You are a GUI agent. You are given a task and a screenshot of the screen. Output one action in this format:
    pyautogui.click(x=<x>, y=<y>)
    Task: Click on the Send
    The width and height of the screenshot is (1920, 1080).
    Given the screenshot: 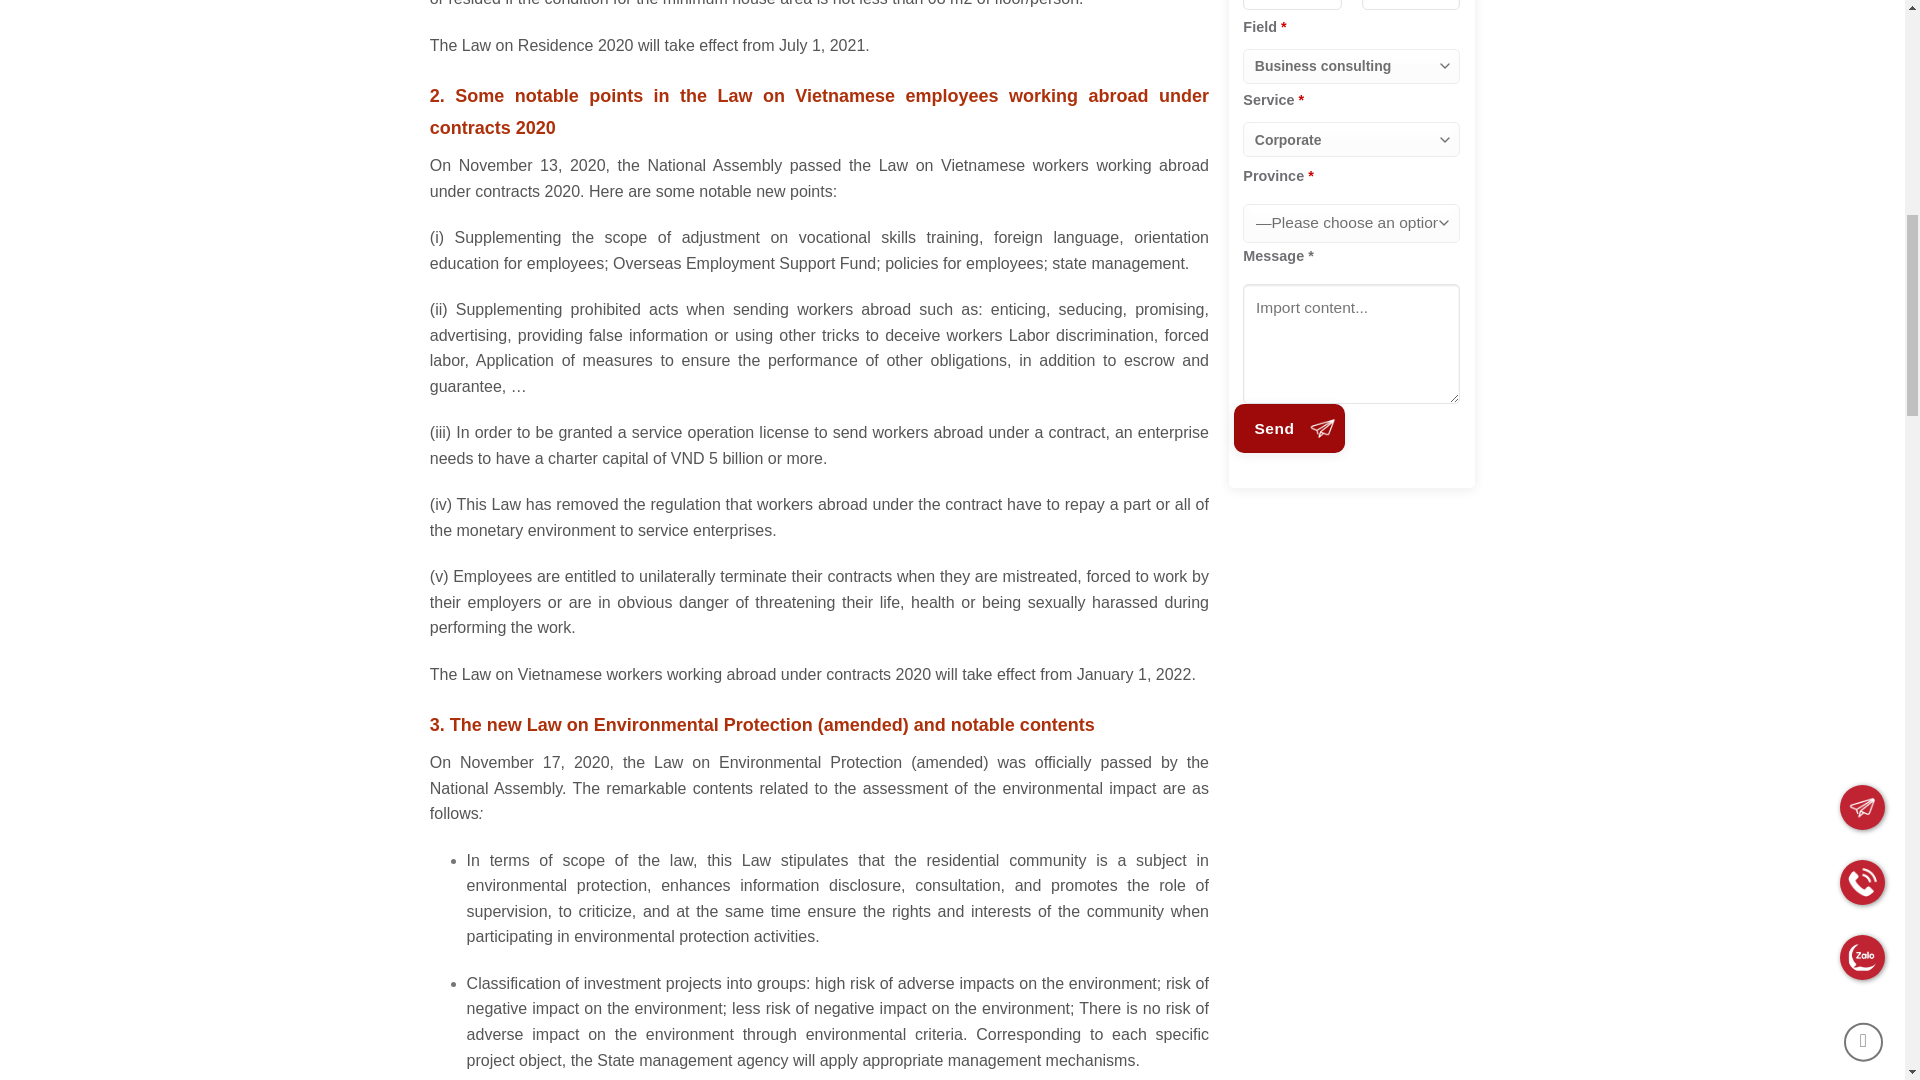 What is the action you would take?
    pyautogui.click(x=1290, y=428)
    